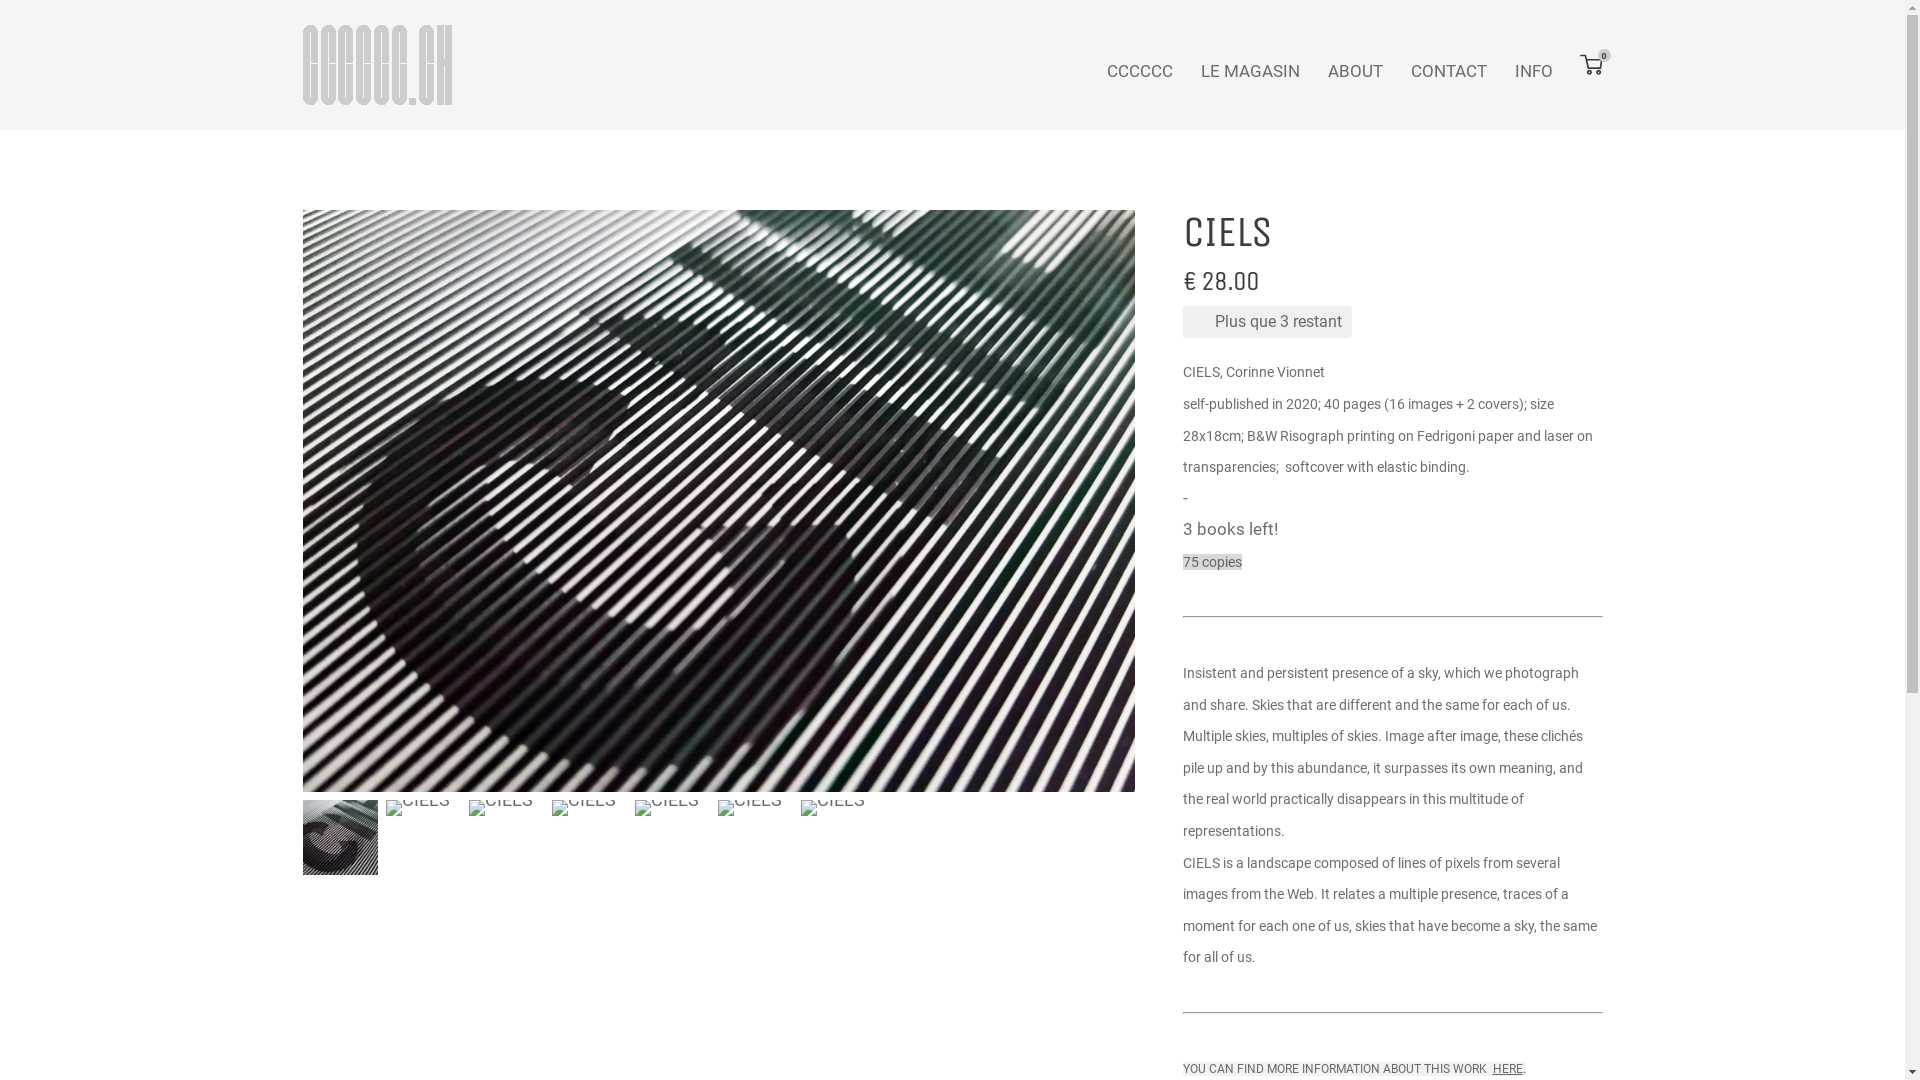  Describe the element at coordinates (1448, 72) in the screenshot. I see `CONTACT` at that location.